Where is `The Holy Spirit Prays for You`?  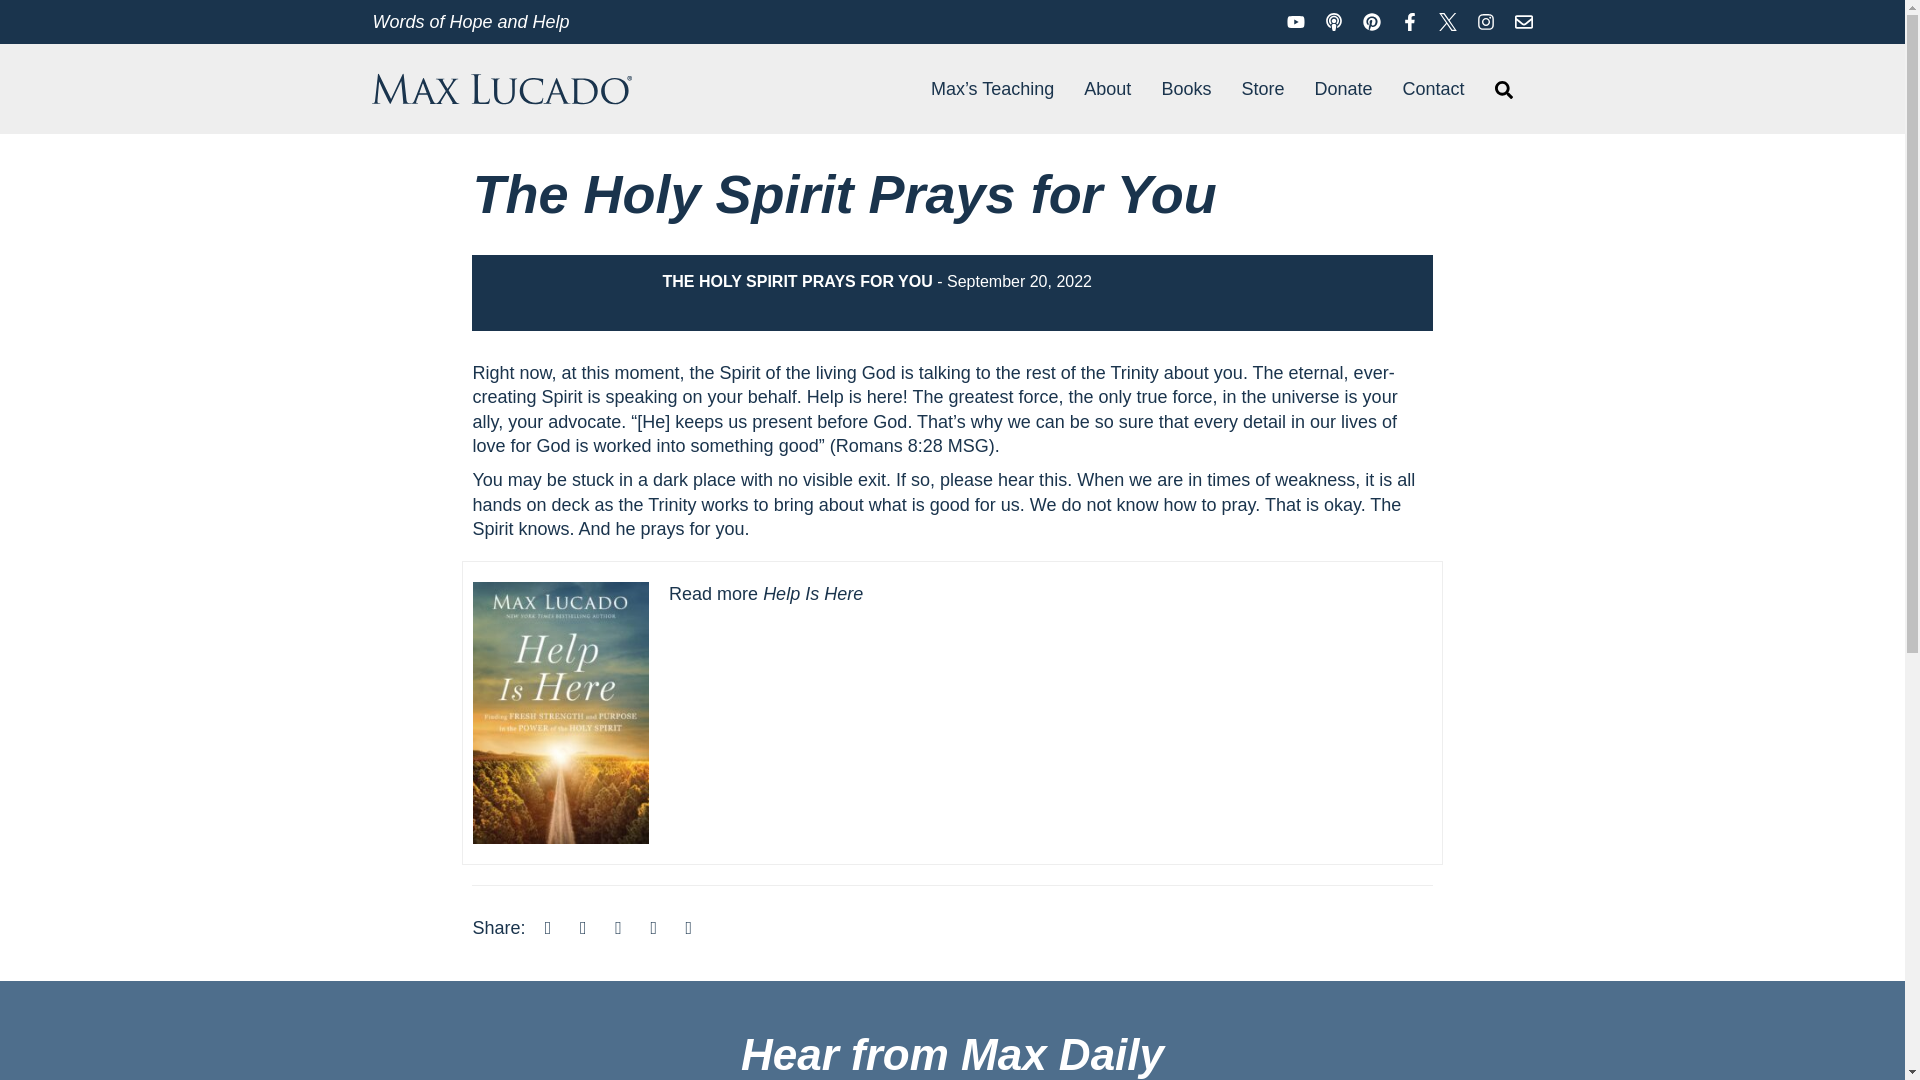 The Holy Spirit Prays for You is located at coordinates (952, 194).